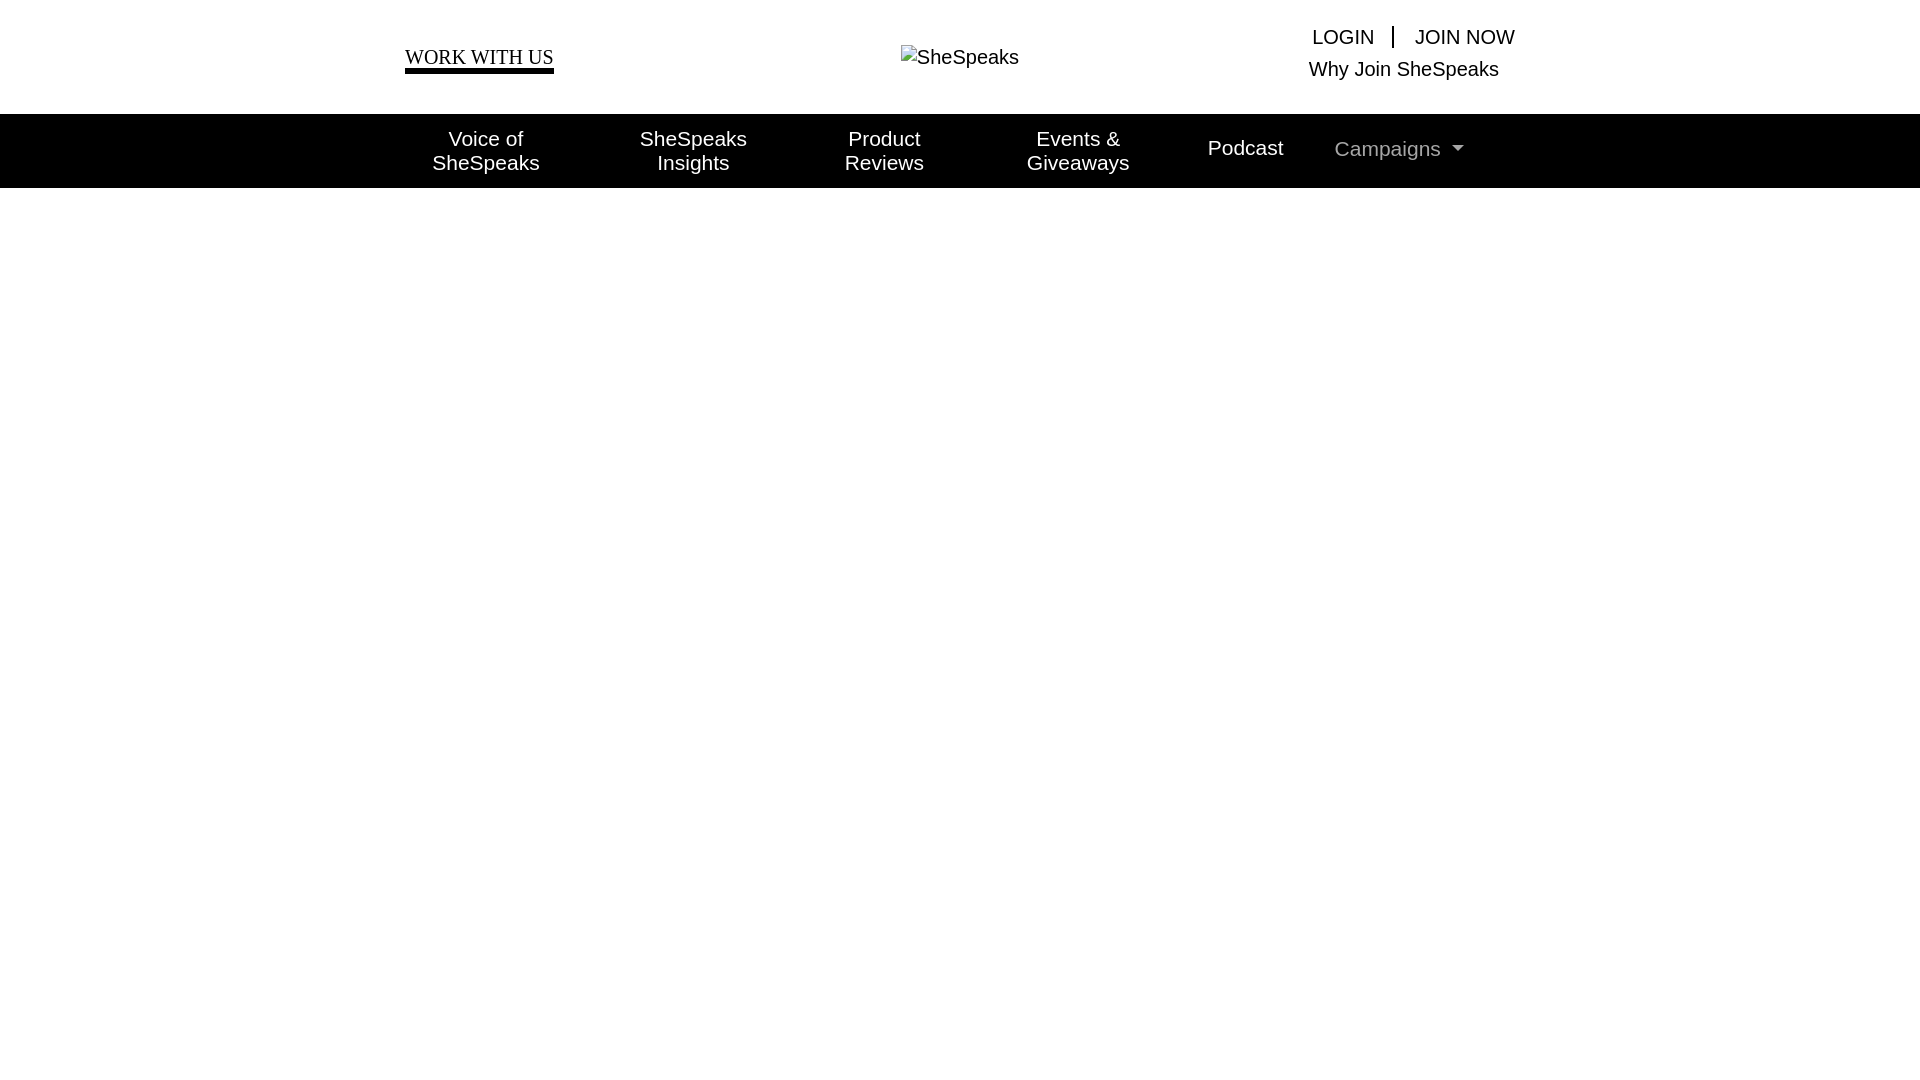 This screenshot has height=1080, width=1920. I want to click on Join Now, so click(1456, 36).